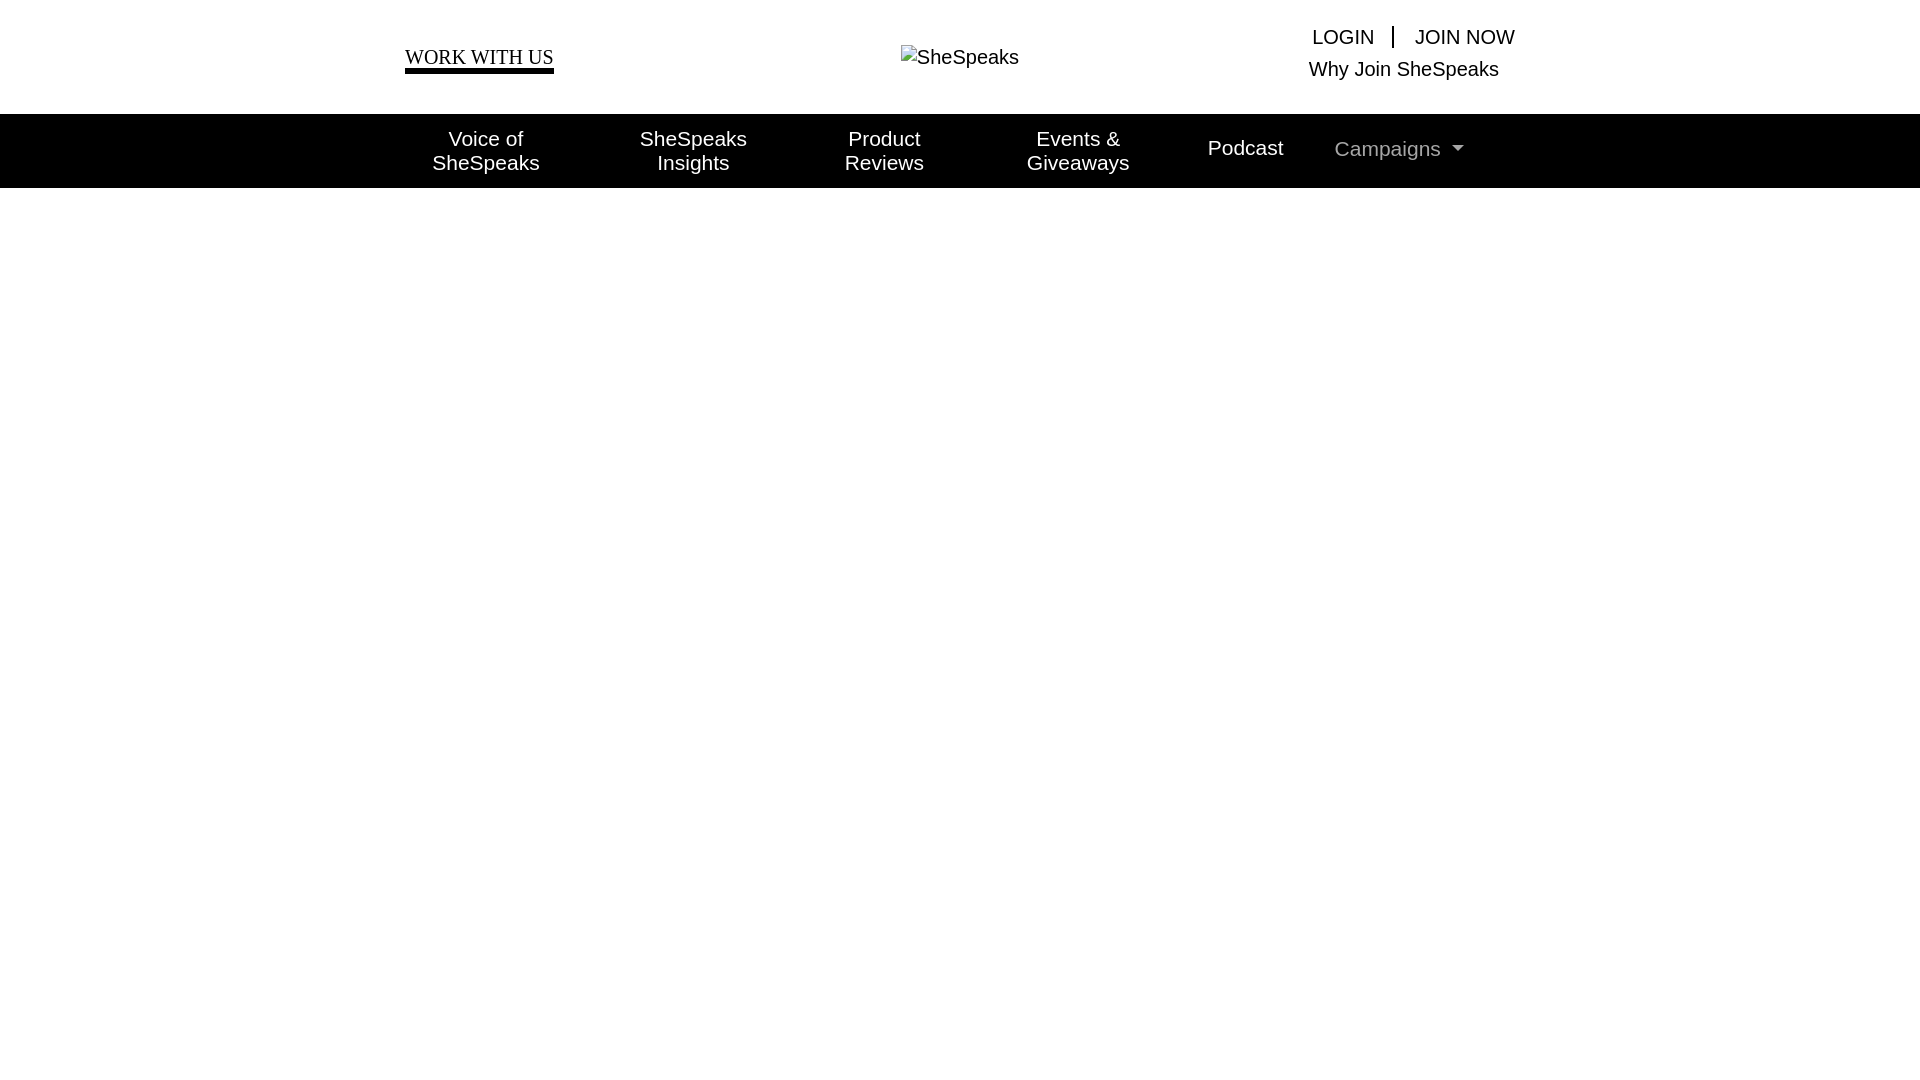 This screenshot has height=1080, width=1920. I want to click on Join Now, so click(1456, 36).